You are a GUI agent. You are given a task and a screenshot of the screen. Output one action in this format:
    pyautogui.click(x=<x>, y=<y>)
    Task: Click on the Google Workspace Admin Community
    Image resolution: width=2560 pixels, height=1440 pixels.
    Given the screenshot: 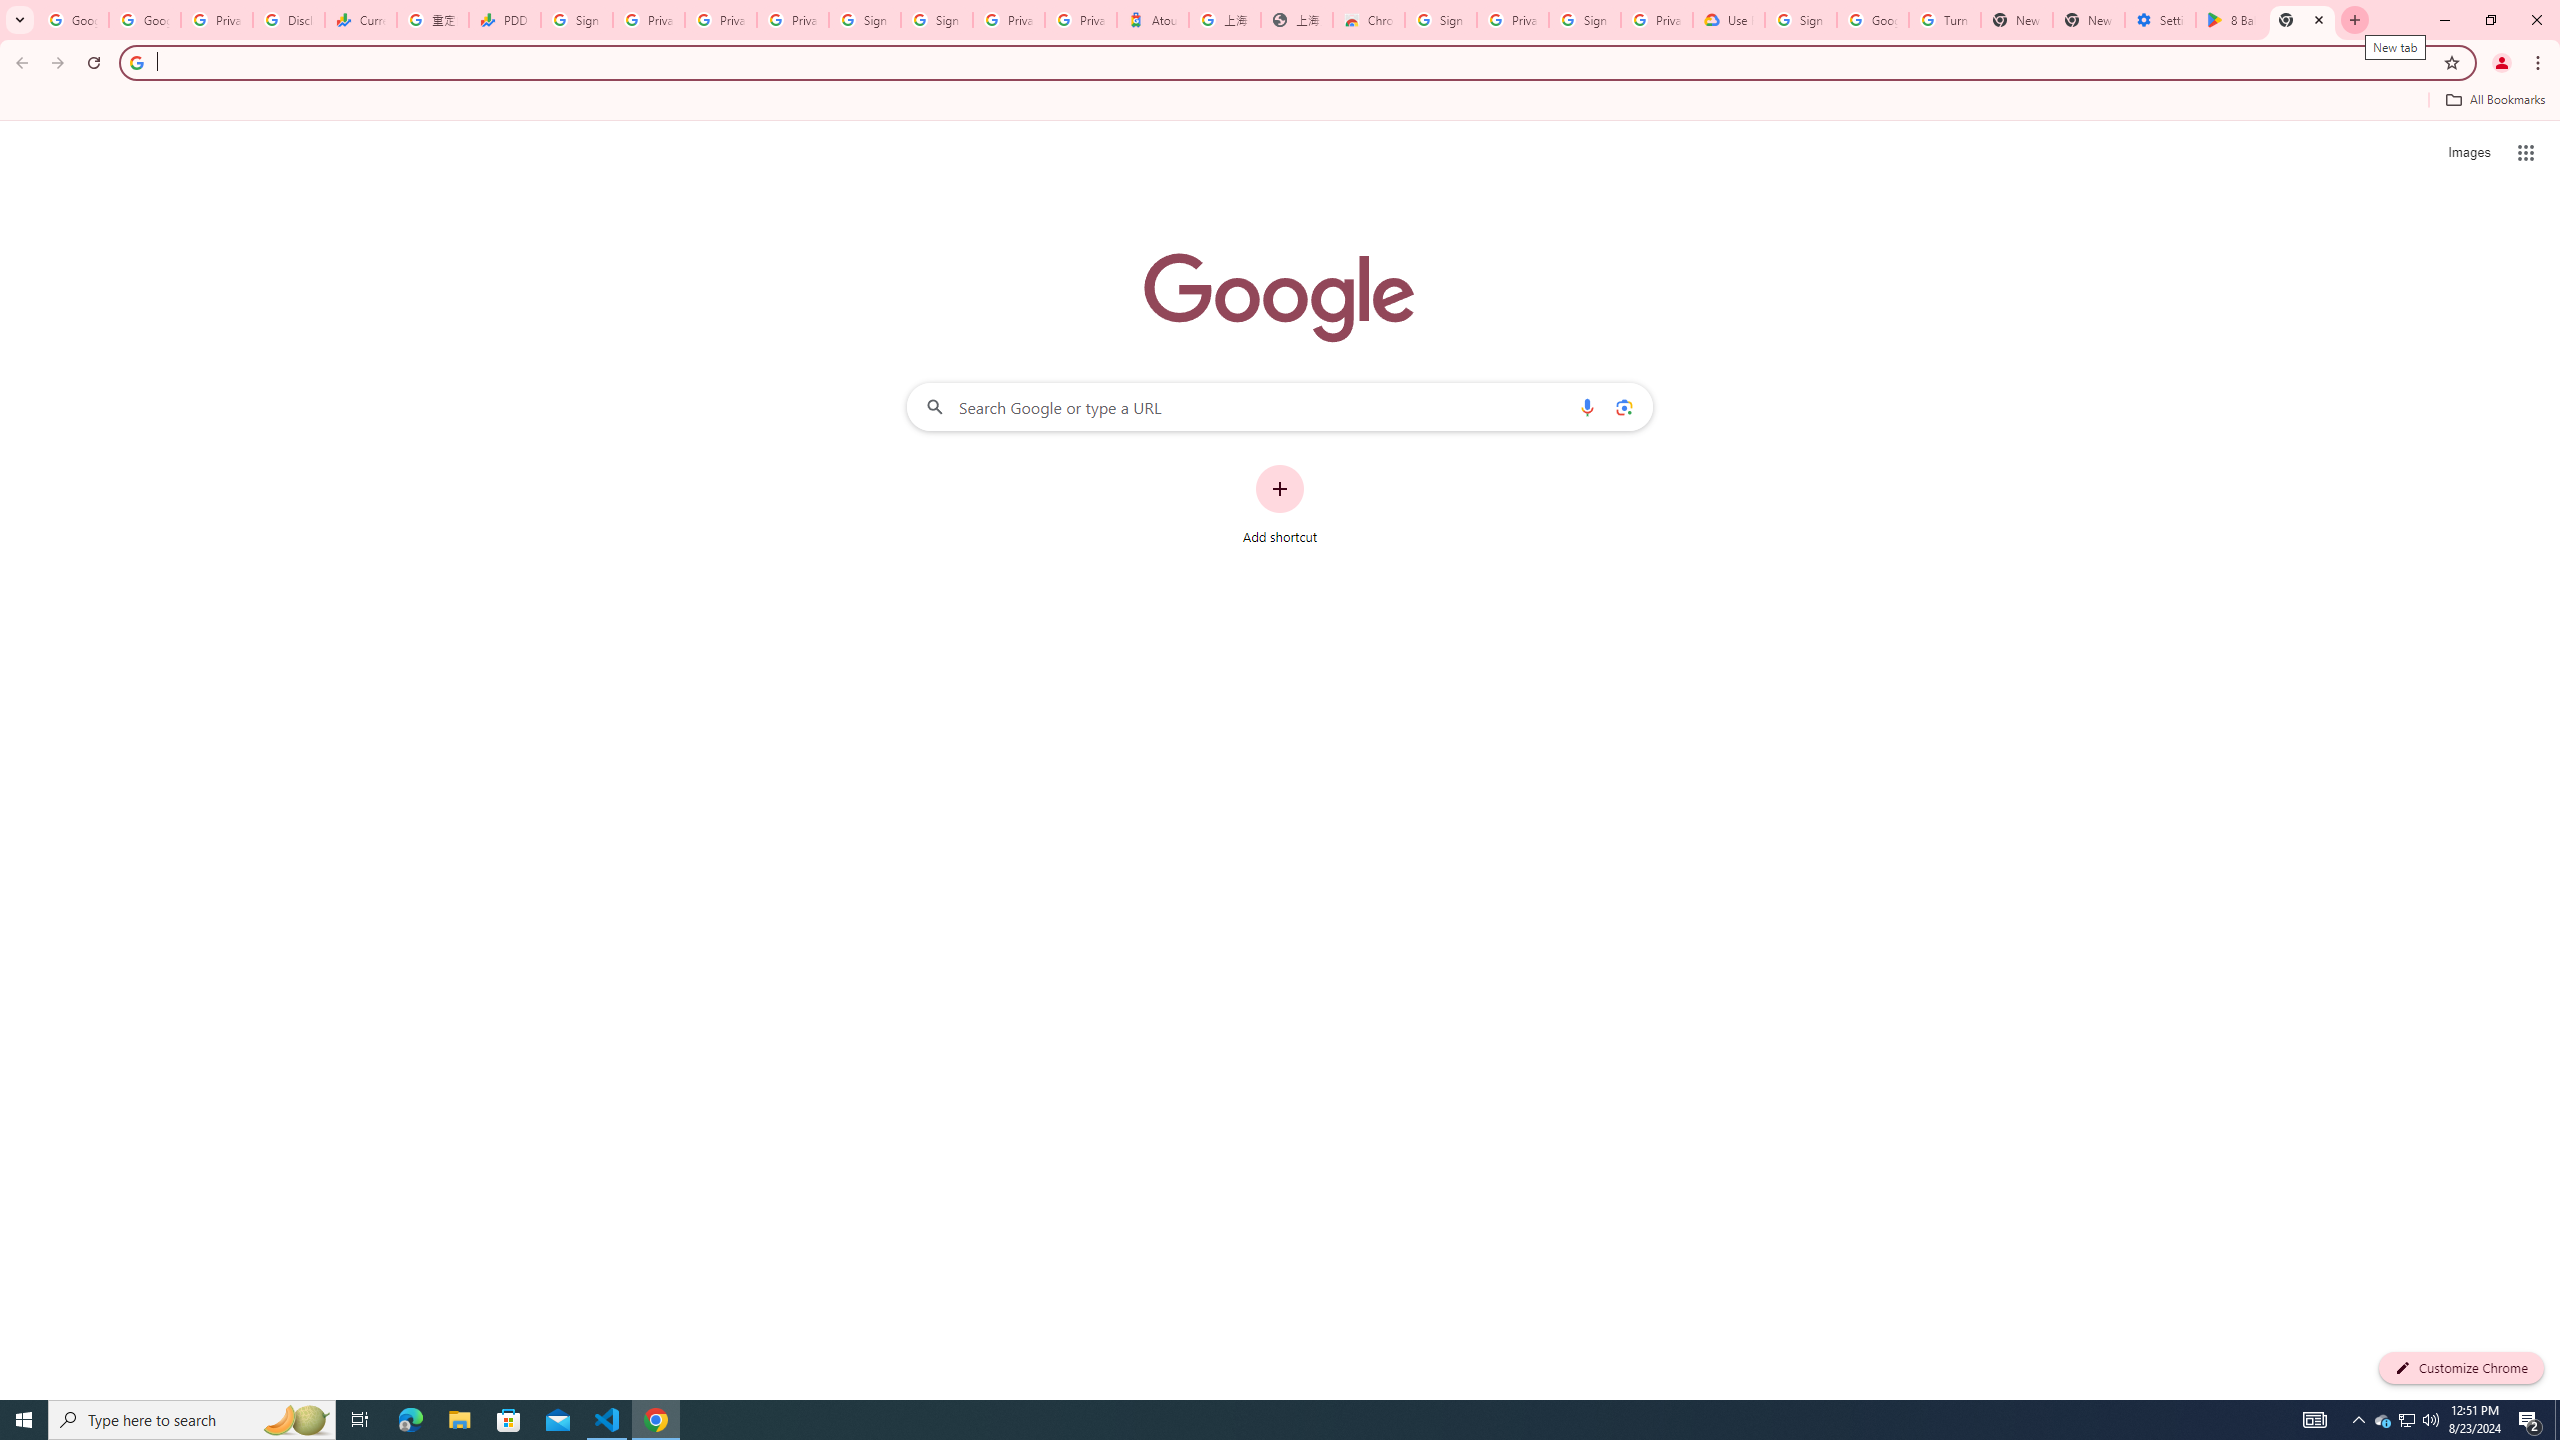 What is the action you would take?
    pyautogui.click(x=72, y=20)
    